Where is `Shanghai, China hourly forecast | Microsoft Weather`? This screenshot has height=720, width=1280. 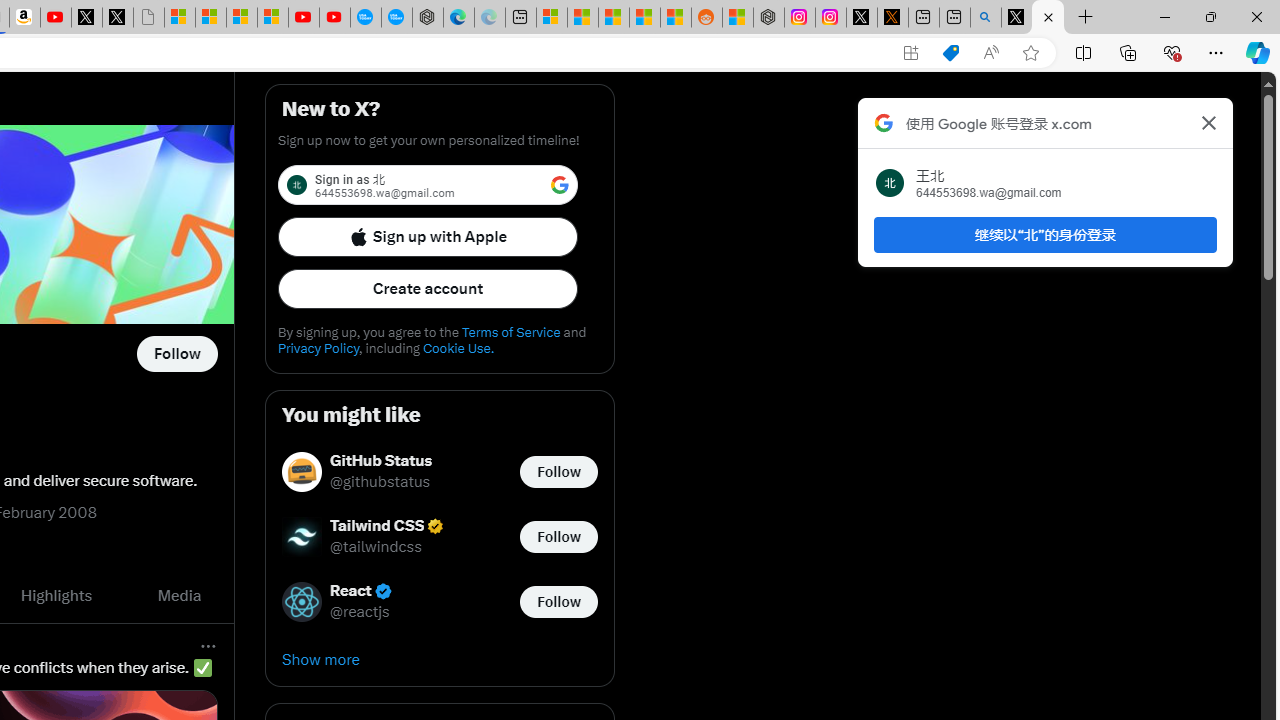
Shanghai, China hourly forecast | Microsoft Weather is located at coordinates (614, 18).